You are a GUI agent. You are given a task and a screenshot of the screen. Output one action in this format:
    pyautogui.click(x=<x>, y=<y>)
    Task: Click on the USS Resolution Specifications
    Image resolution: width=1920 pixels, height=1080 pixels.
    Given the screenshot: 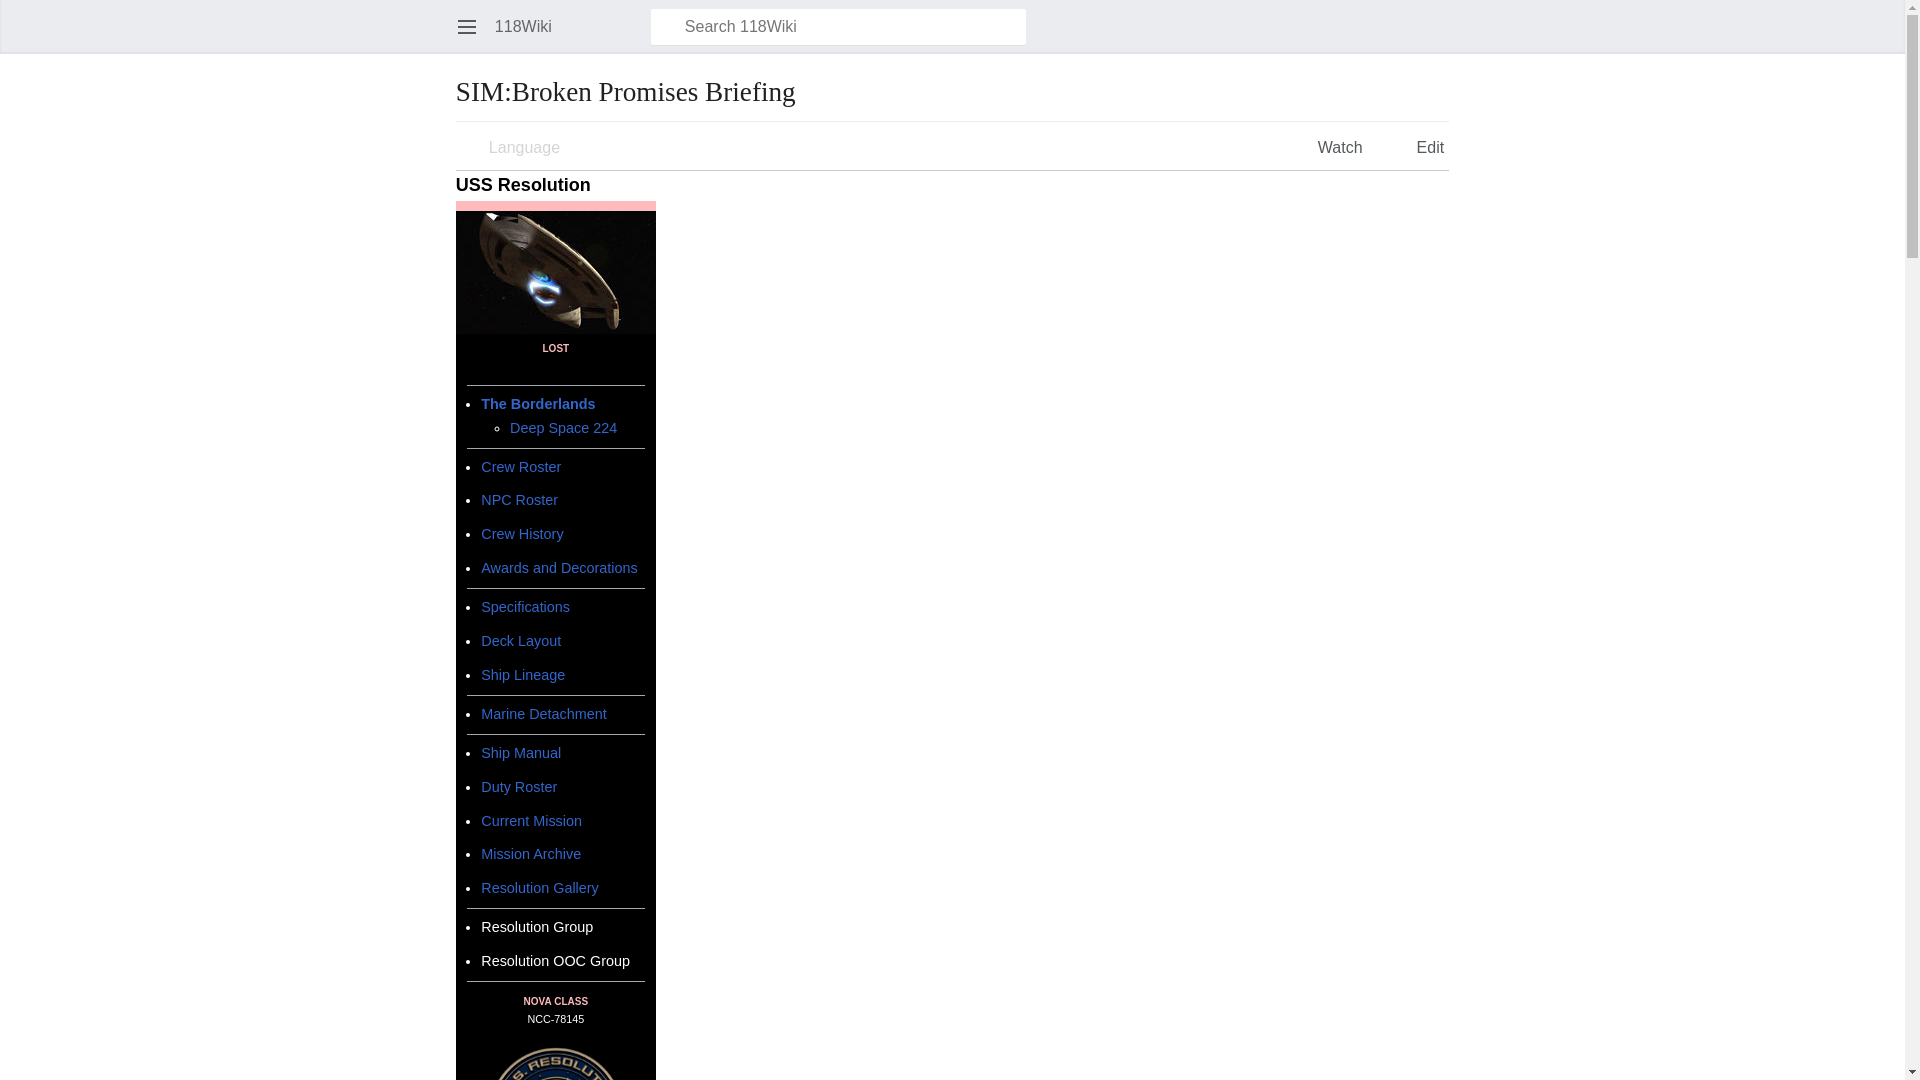 What is the action you would take?
    pyautogui.click(x=526, y=606)
    